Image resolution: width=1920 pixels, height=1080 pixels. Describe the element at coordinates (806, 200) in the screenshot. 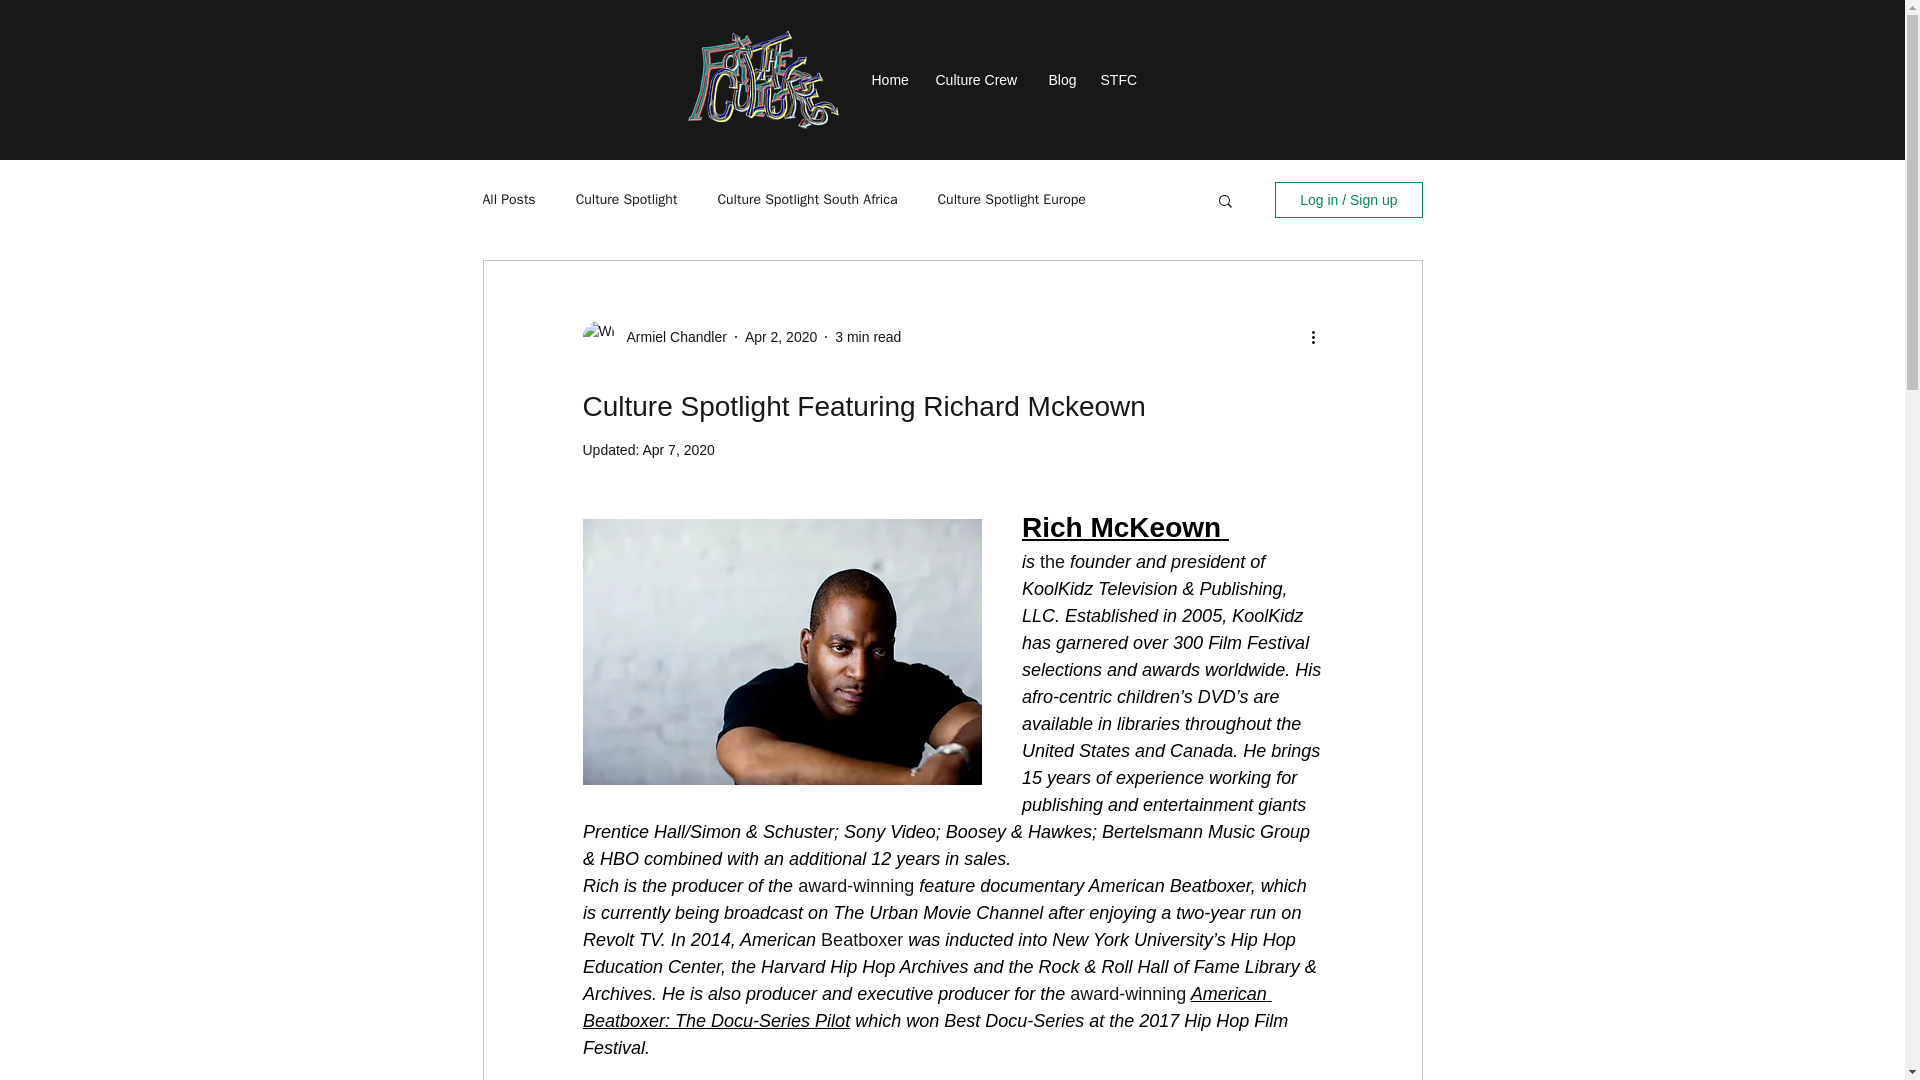

I see `Culture Spotlight South Africa` at that location.